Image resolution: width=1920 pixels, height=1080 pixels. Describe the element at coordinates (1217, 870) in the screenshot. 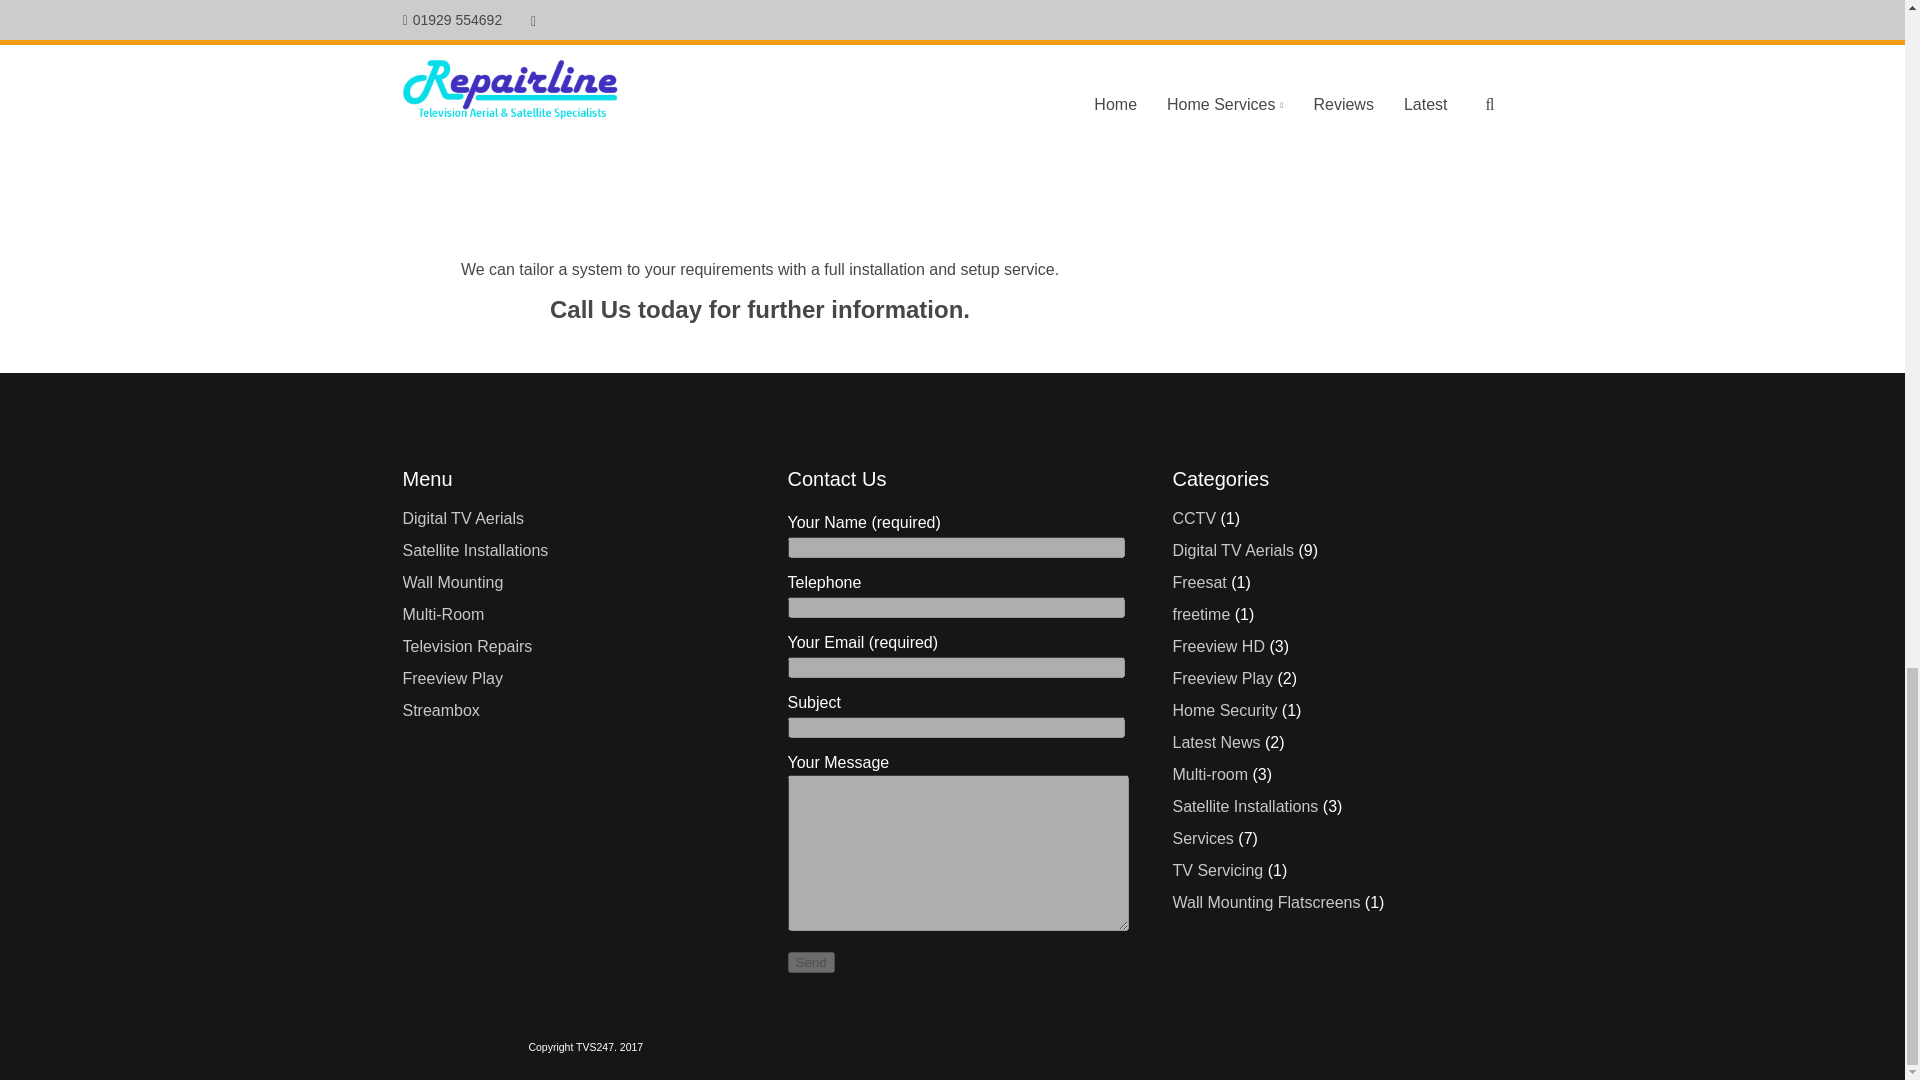

I see `television repairs across Dorset` at that location.